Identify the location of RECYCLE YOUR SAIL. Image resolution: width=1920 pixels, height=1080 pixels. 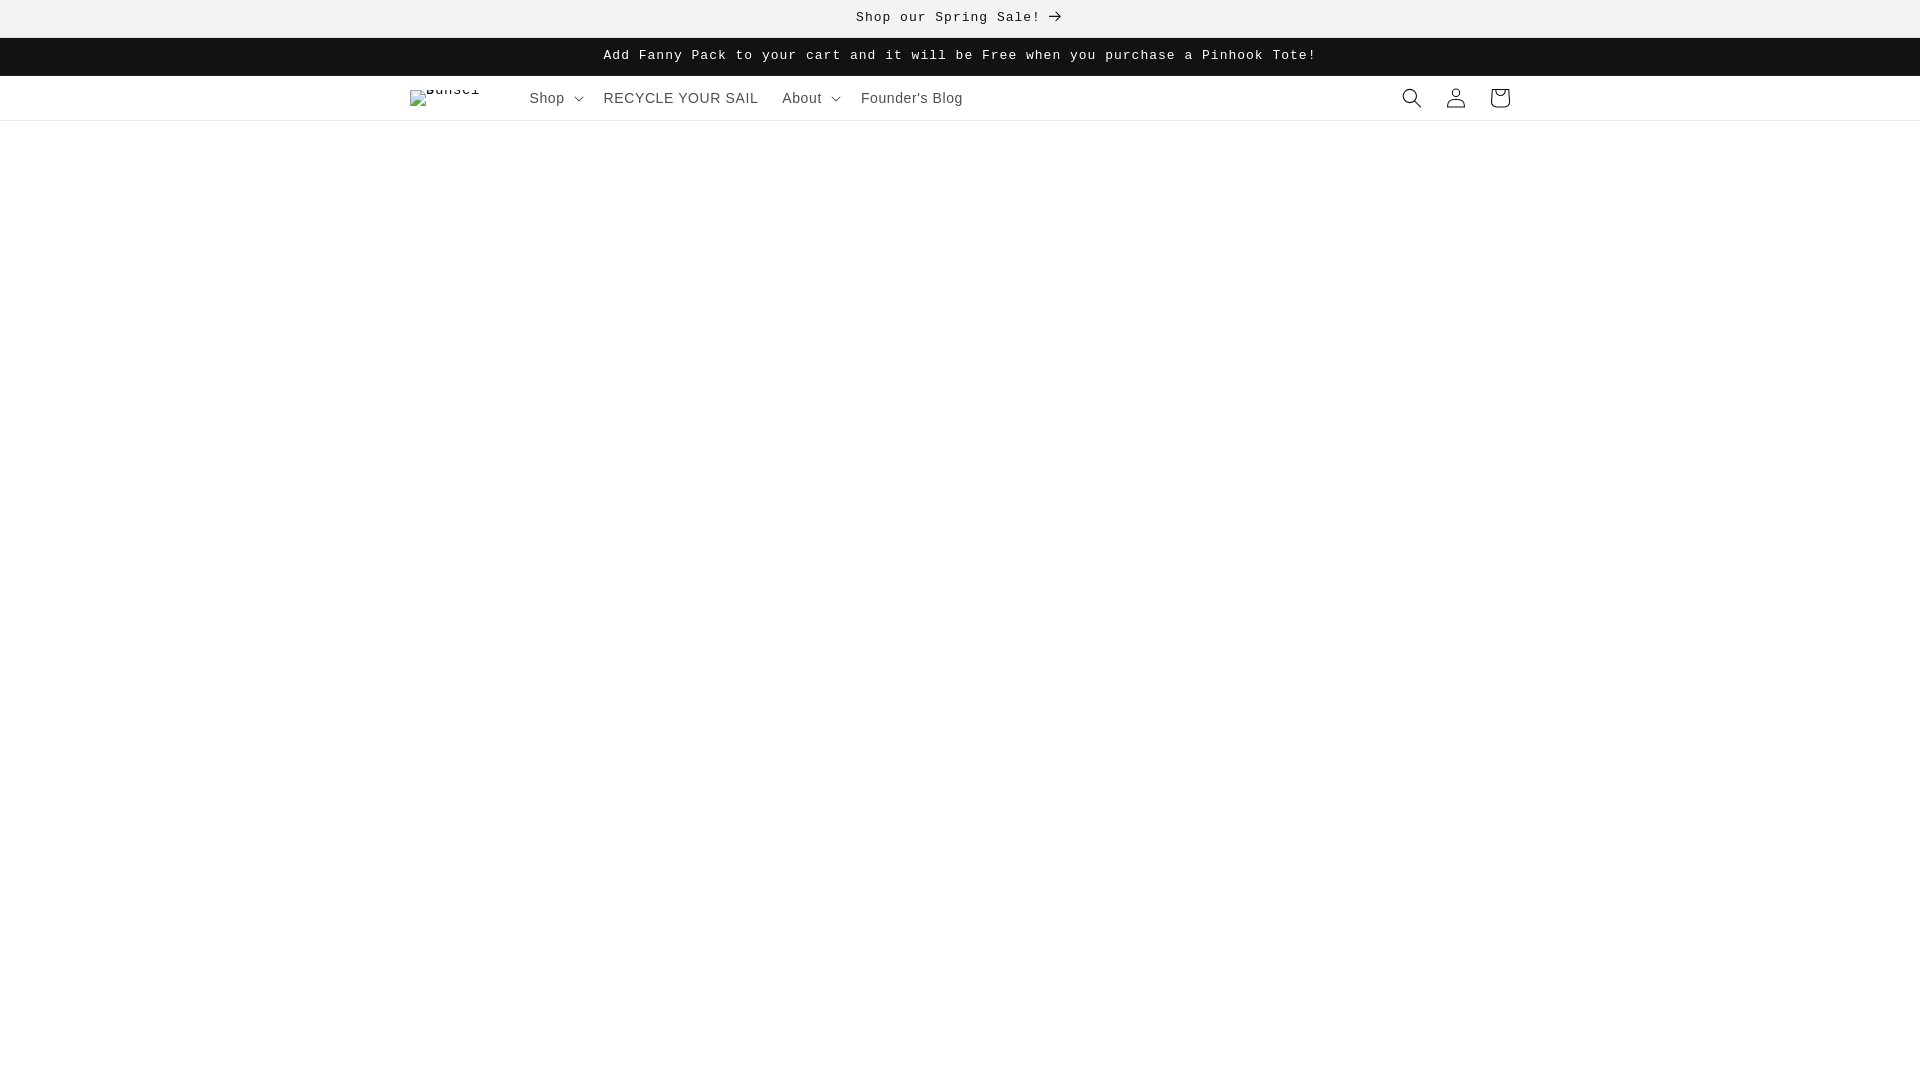
(681, 97).